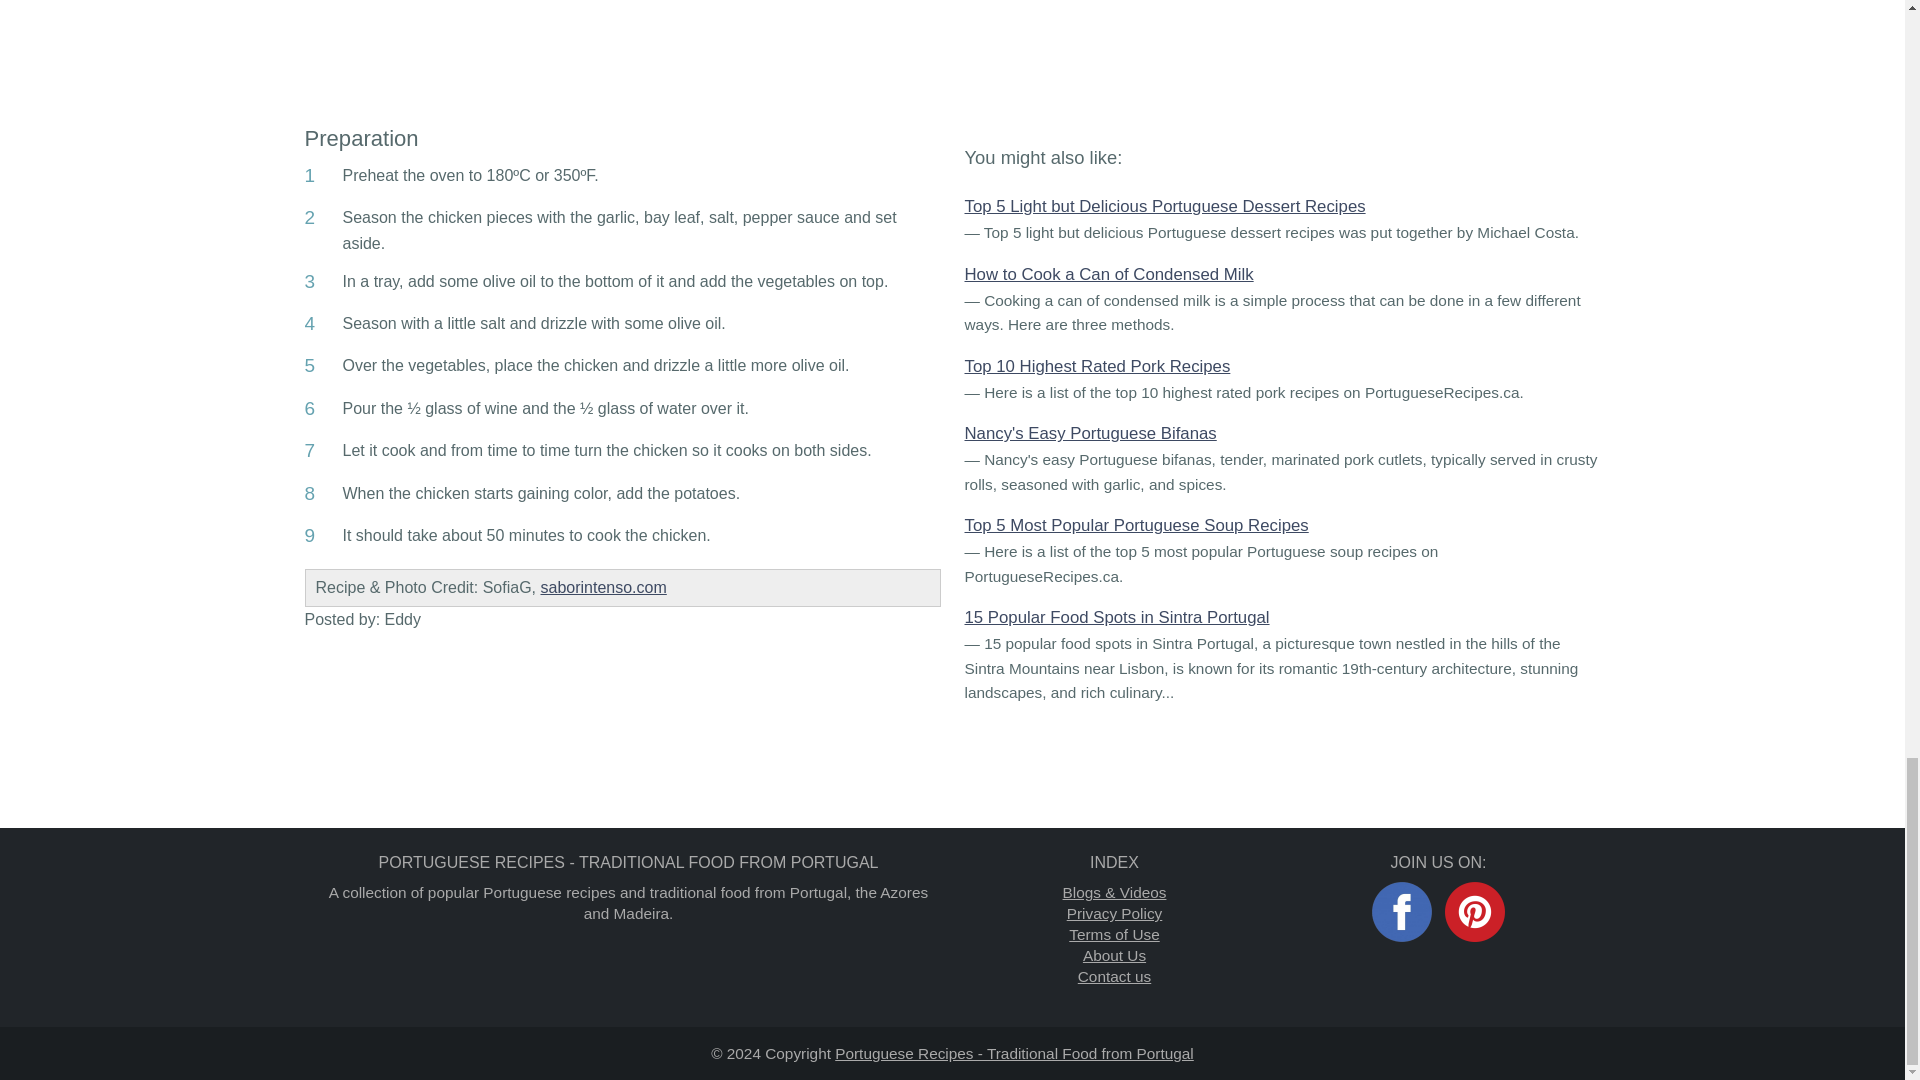  I want to click on Contact us, so click(1114, 976).